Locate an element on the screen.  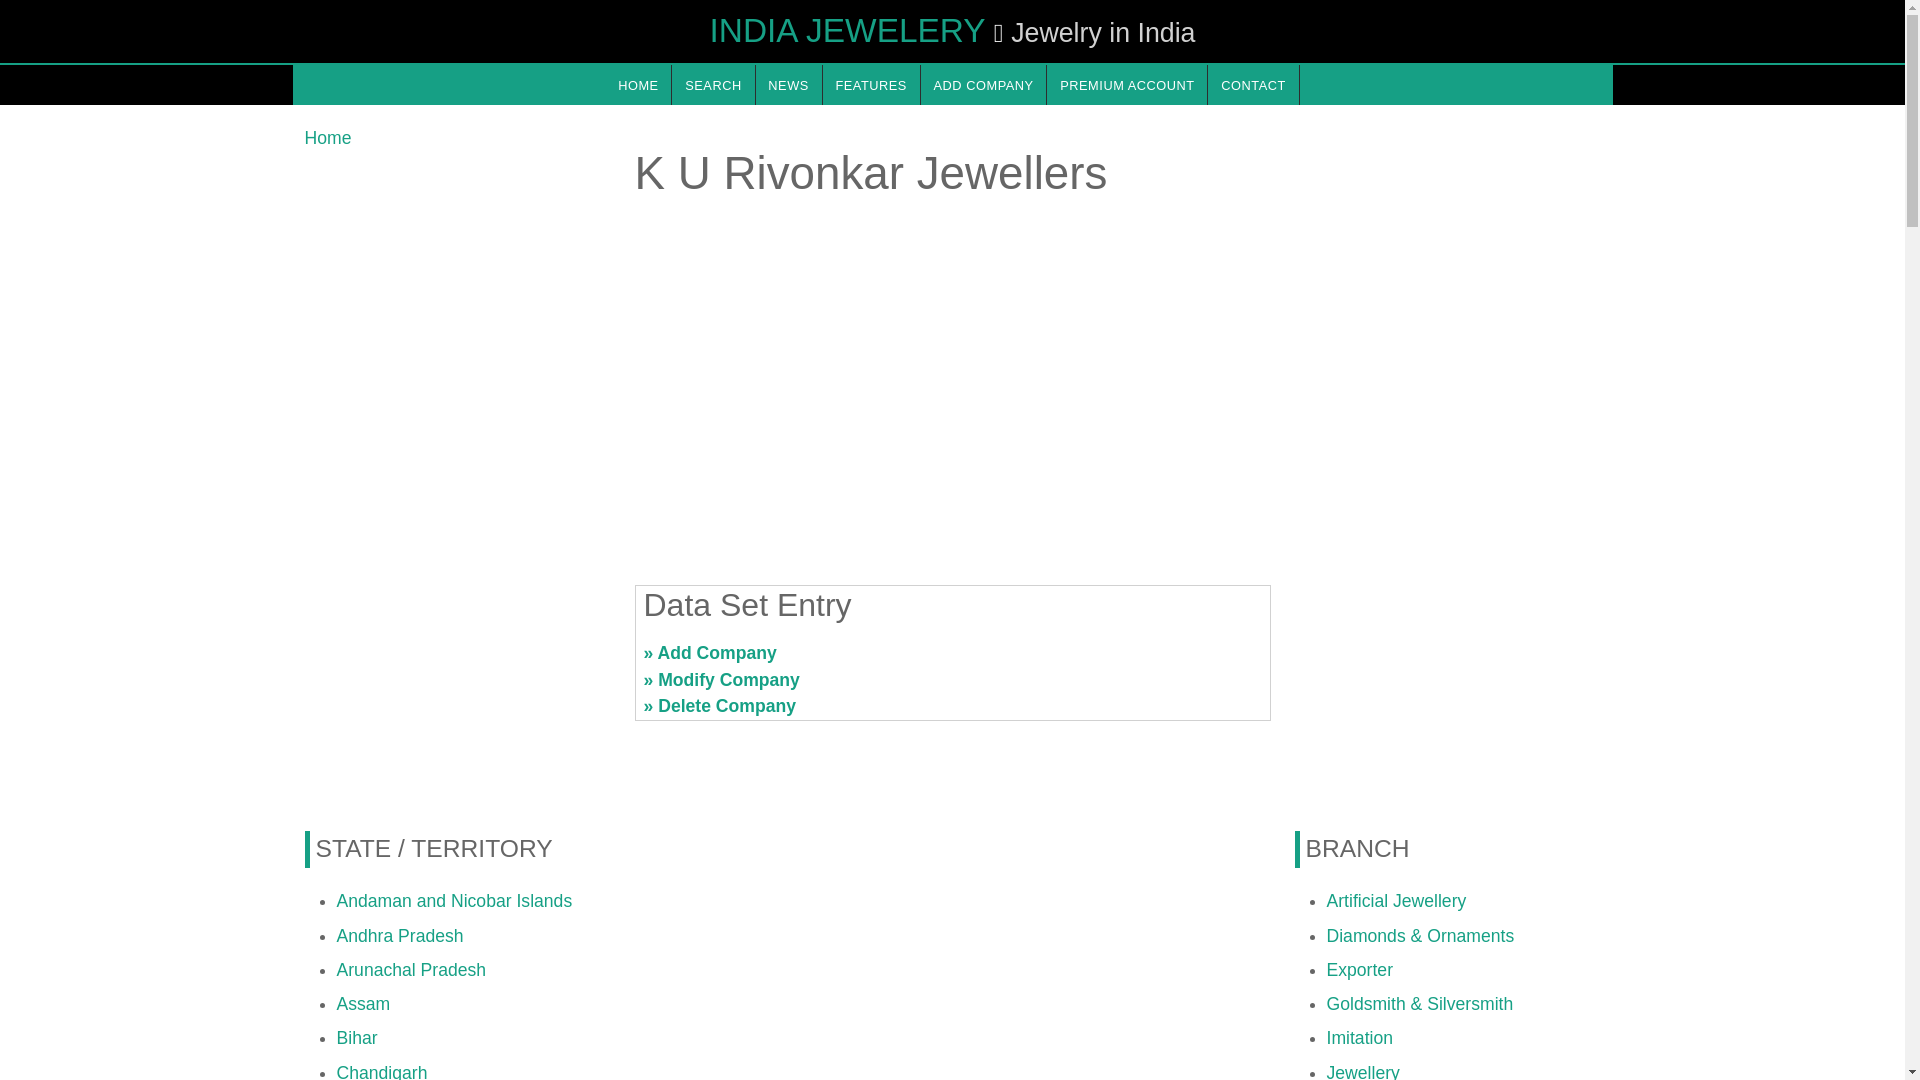
HOME is located at coordinates (637, 84).